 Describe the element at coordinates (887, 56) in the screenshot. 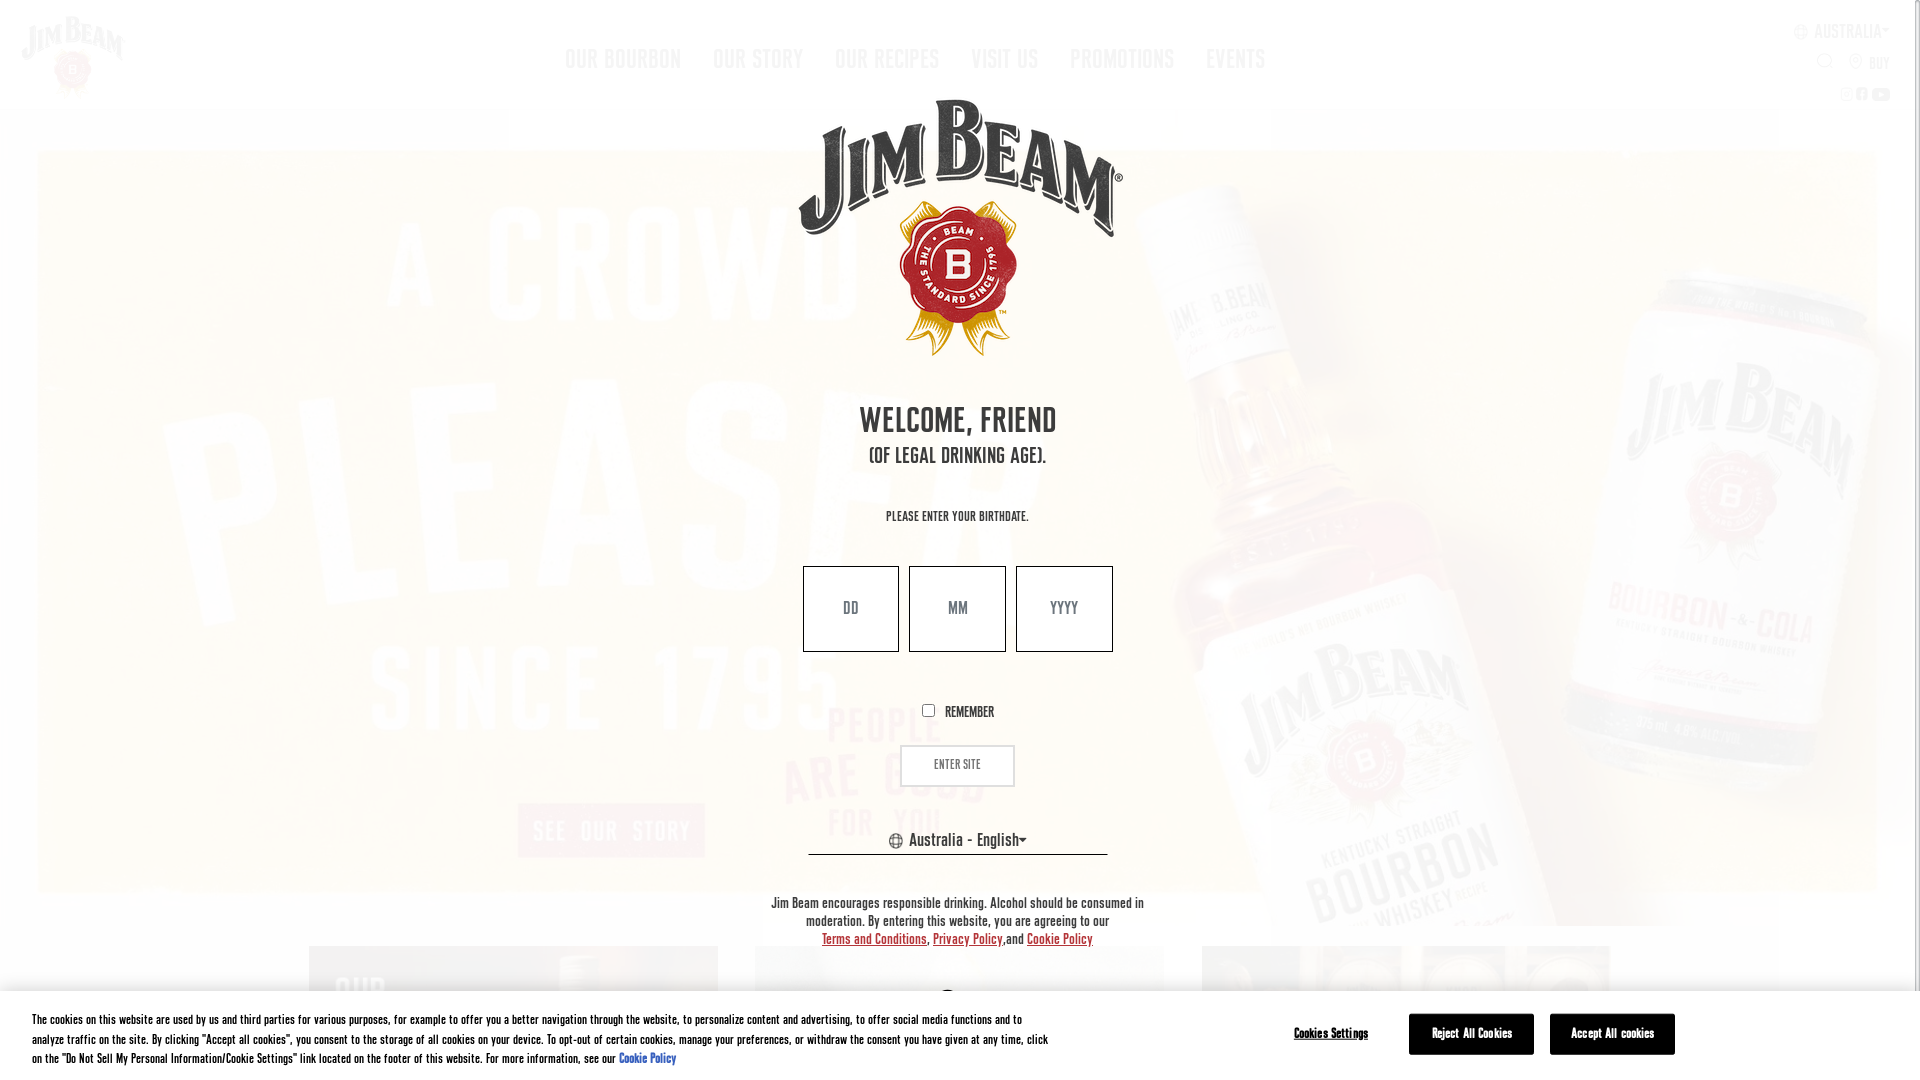

I see `OUR RECIPES` at that location.